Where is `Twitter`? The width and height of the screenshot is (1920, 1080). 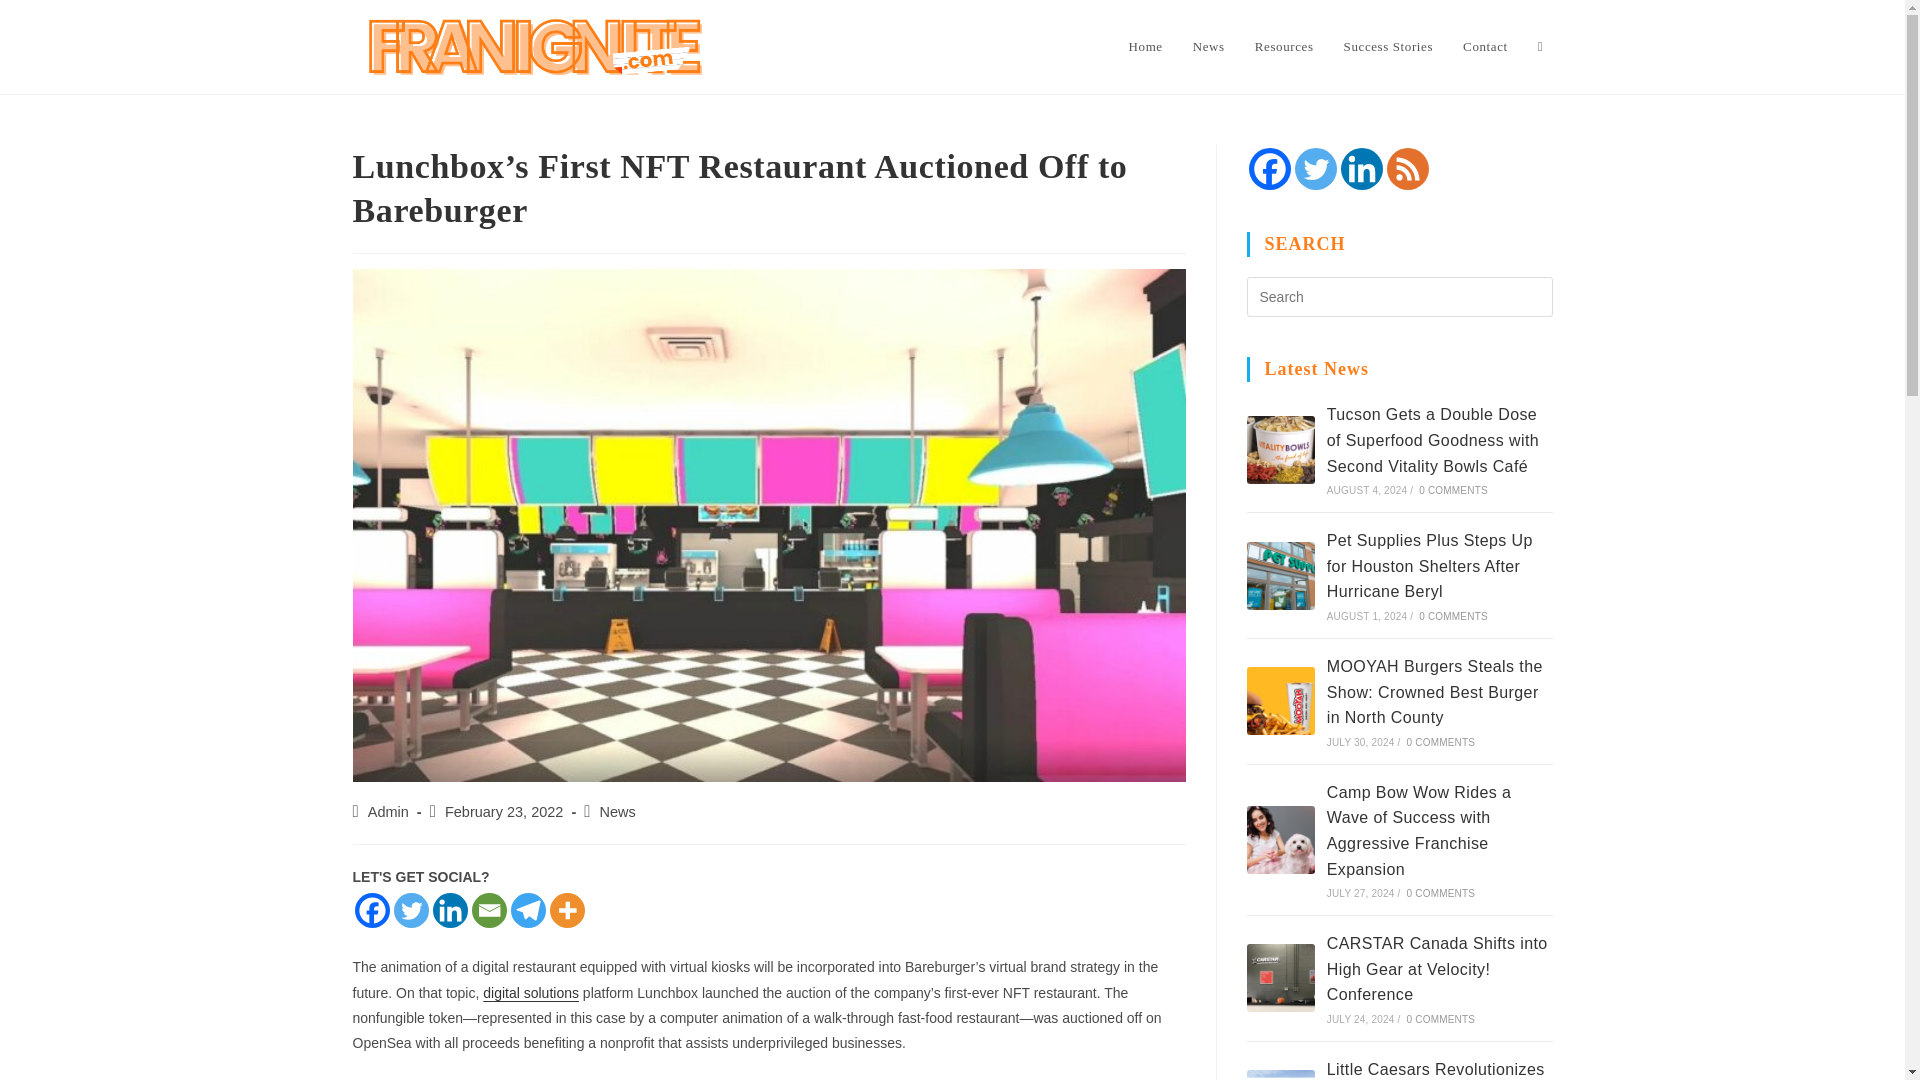
Twitter is located at coordinates (1315, 168).